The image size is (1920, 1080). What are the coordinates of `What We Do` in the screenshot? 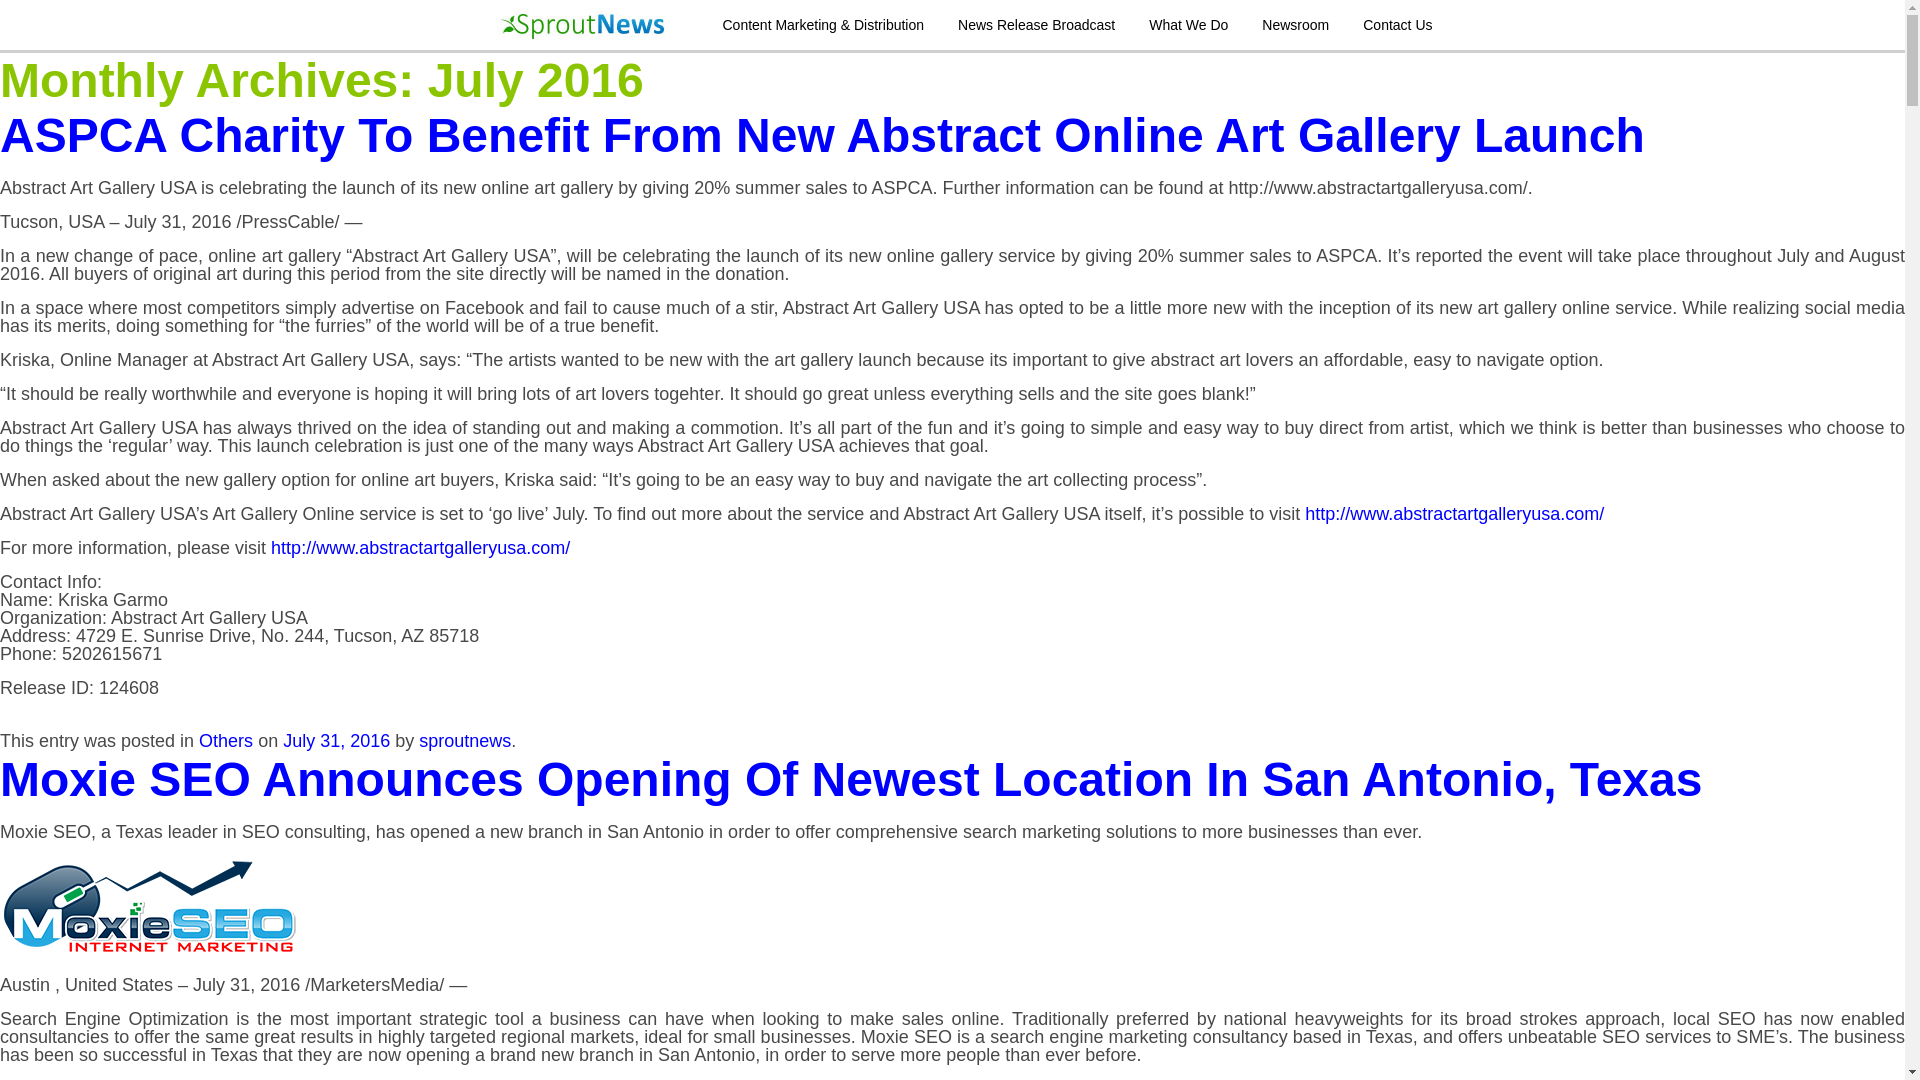 It's located at (1188, 24).